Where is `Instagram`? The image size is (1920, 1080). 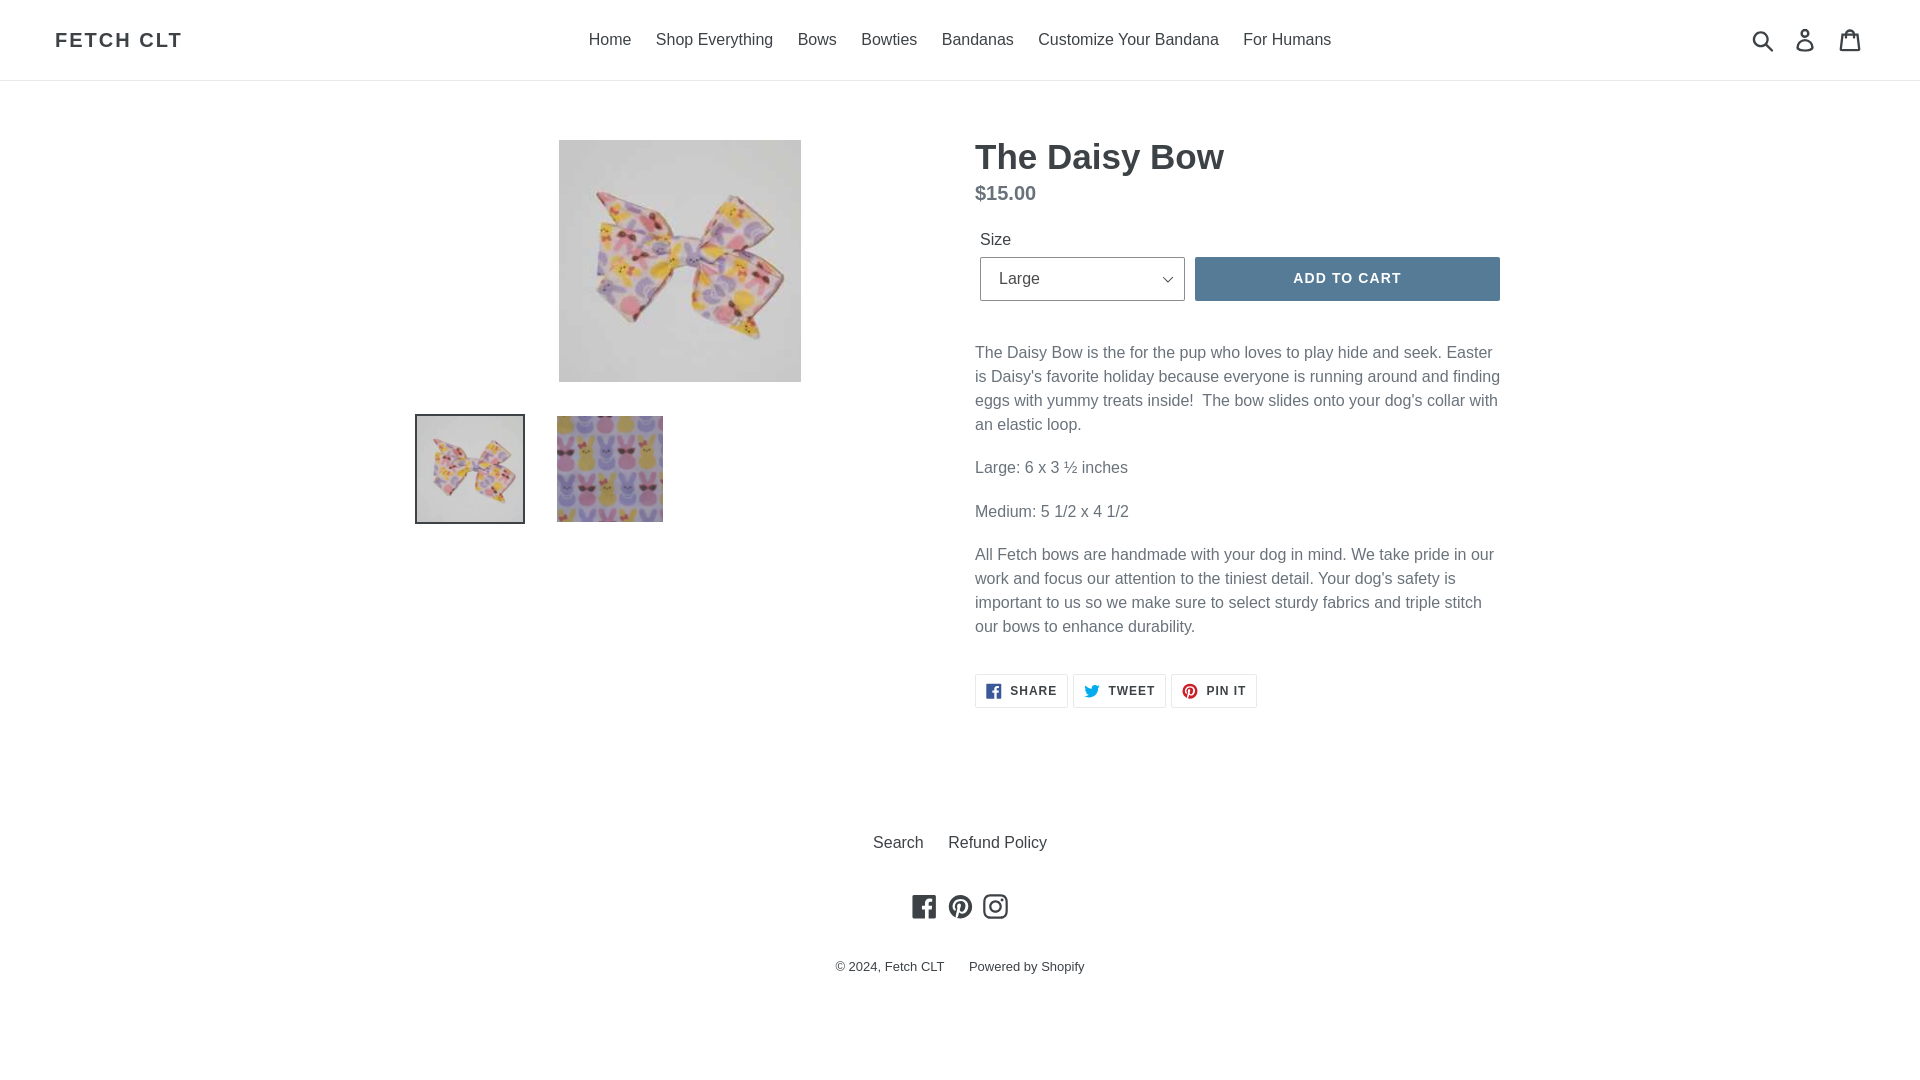 Instagram is located at coordinates (995, 906).